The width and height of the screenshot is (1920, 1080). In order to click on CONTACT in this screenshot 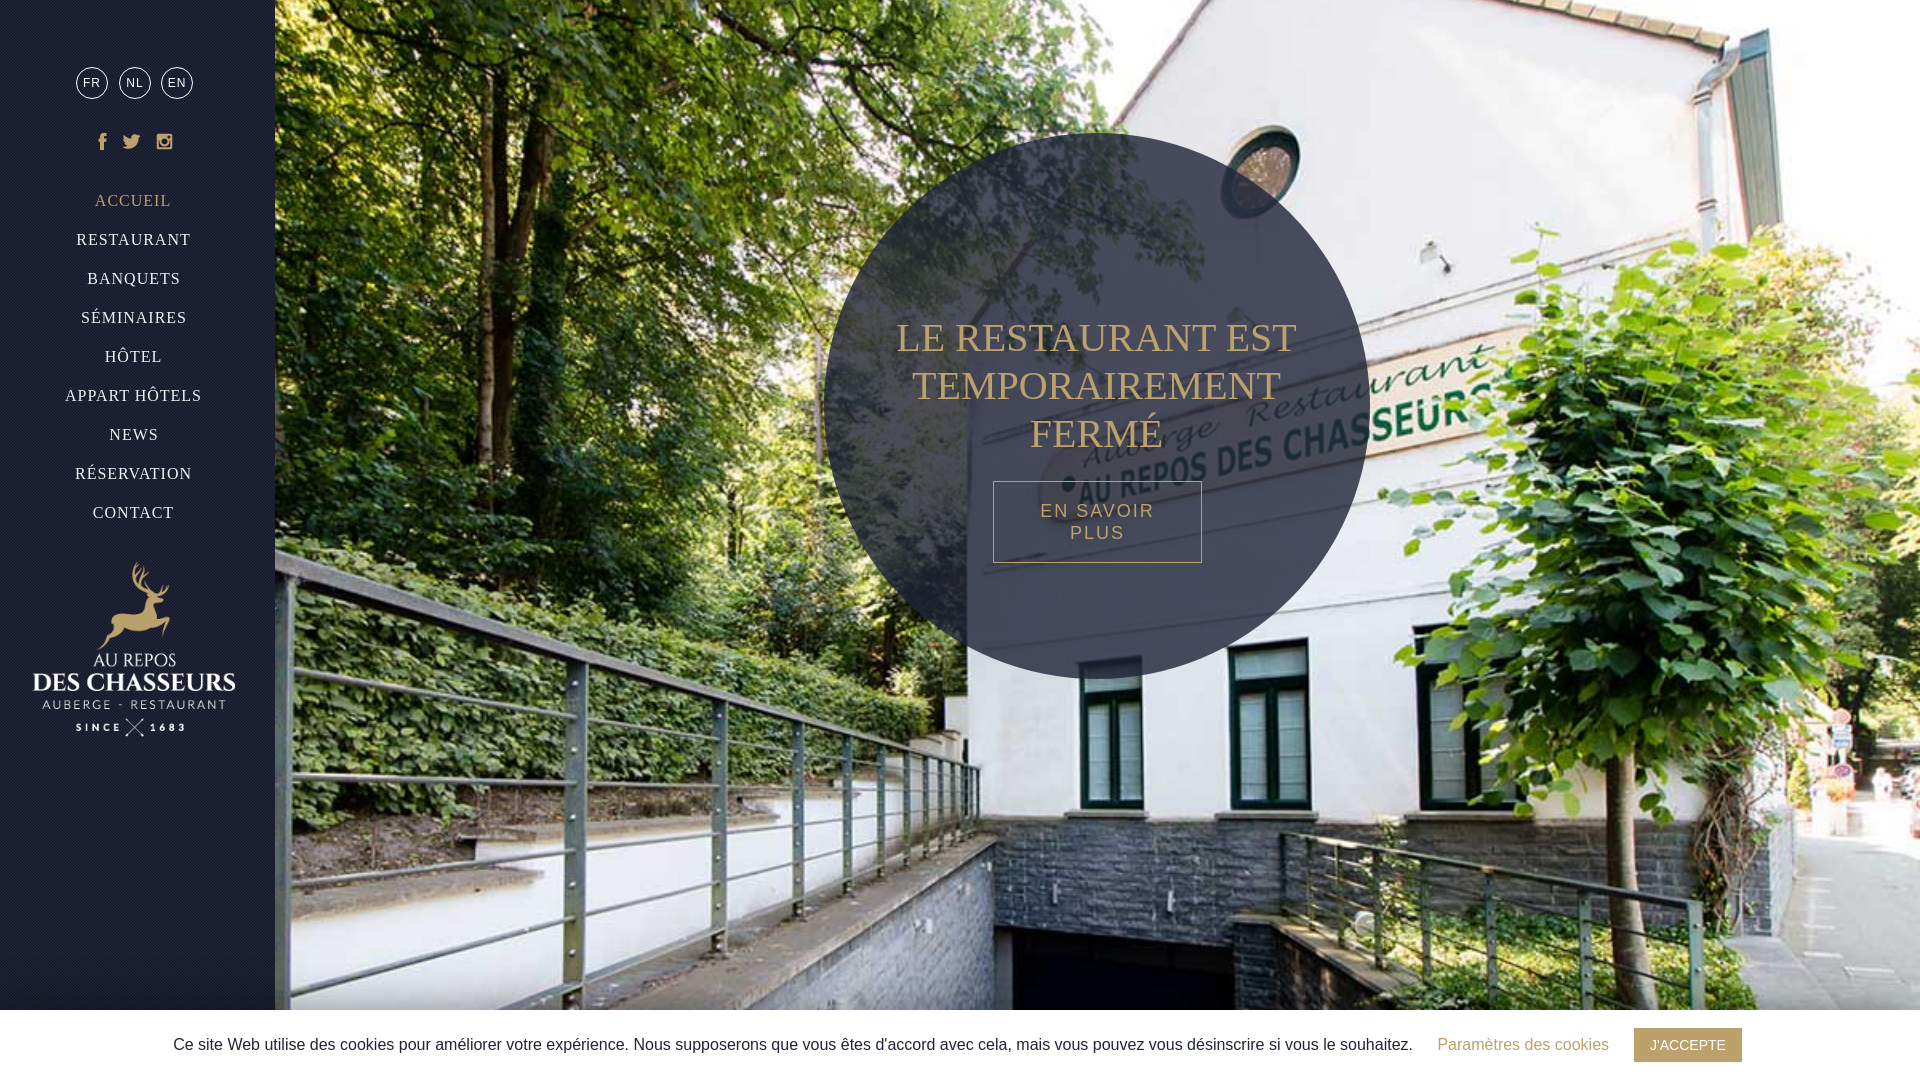, I will do `click(134, 513)`.